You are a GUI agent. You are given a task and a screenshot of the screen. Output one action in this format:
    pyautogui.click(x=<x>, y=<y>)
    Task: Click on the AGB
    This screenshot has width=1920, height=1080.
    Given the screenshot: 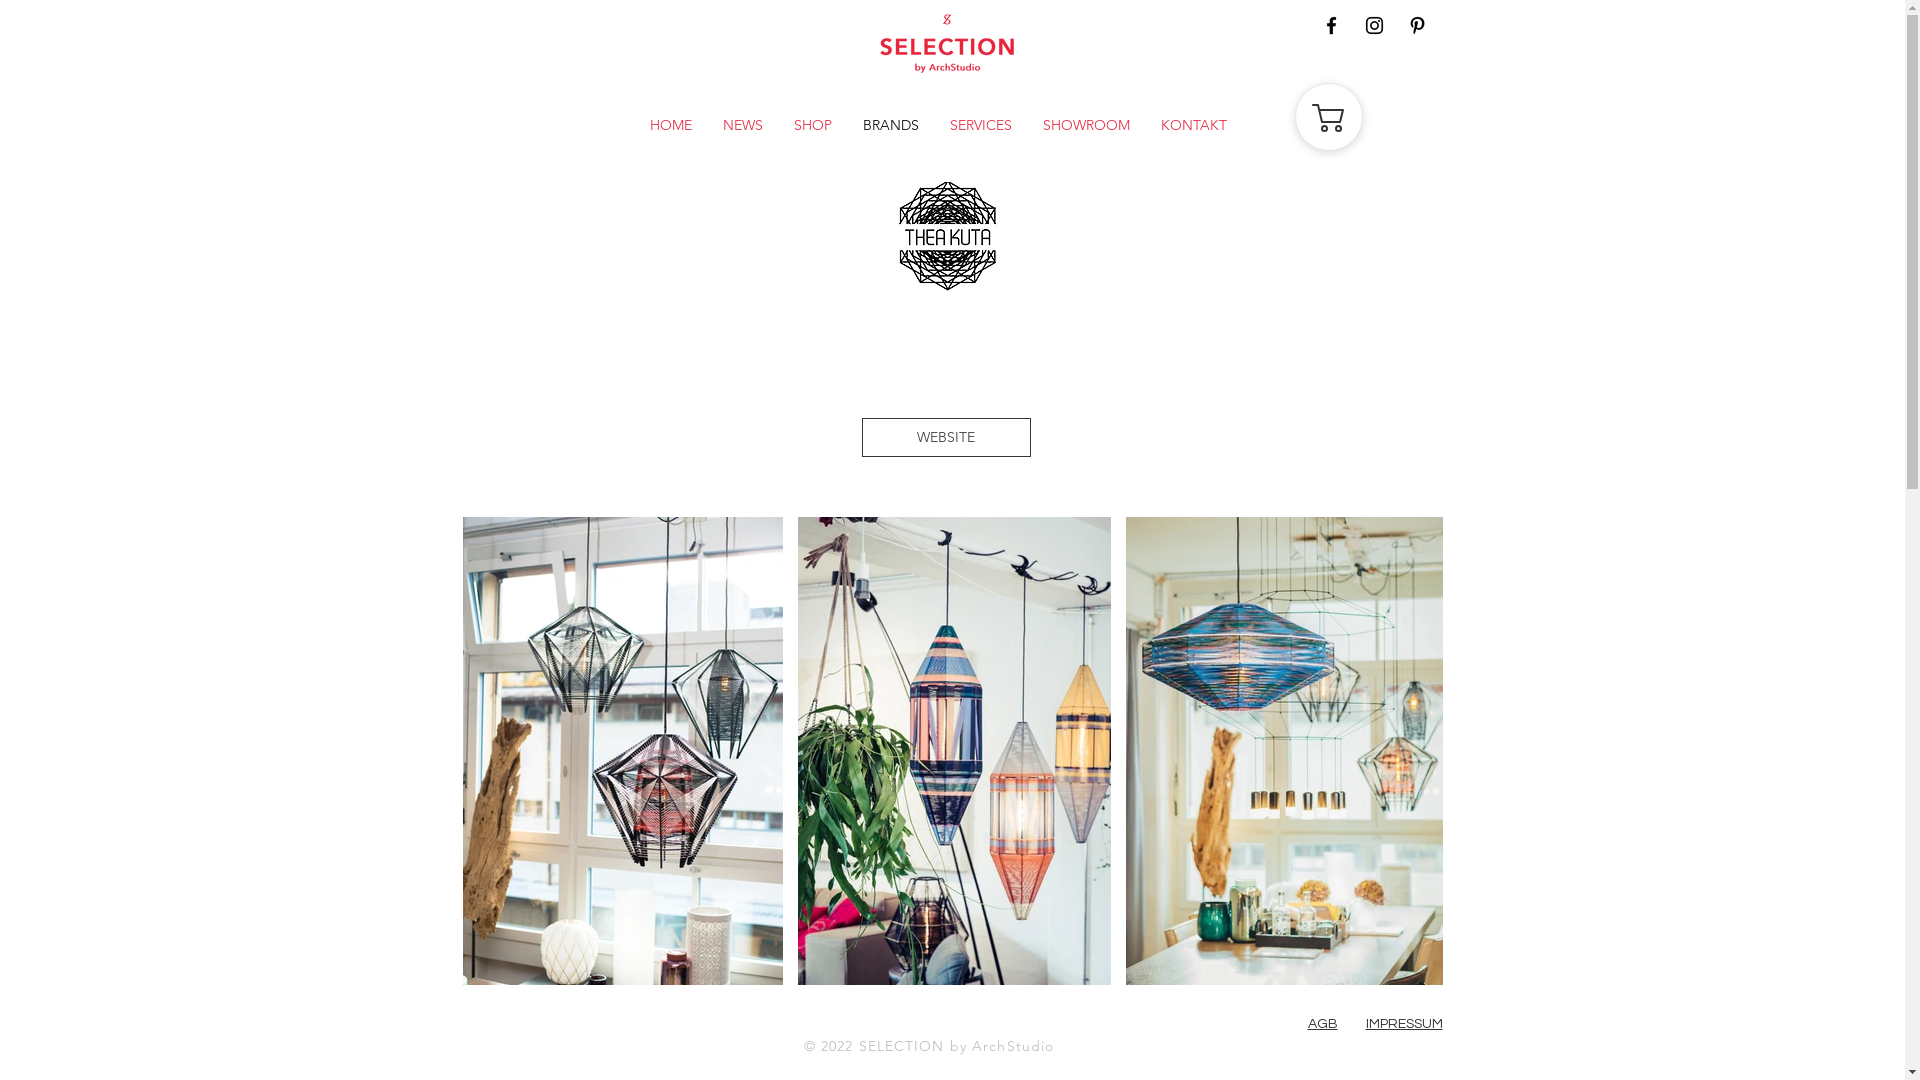 What is the action you would take?
    pyautogui.click(x=1323, y=1024)
    